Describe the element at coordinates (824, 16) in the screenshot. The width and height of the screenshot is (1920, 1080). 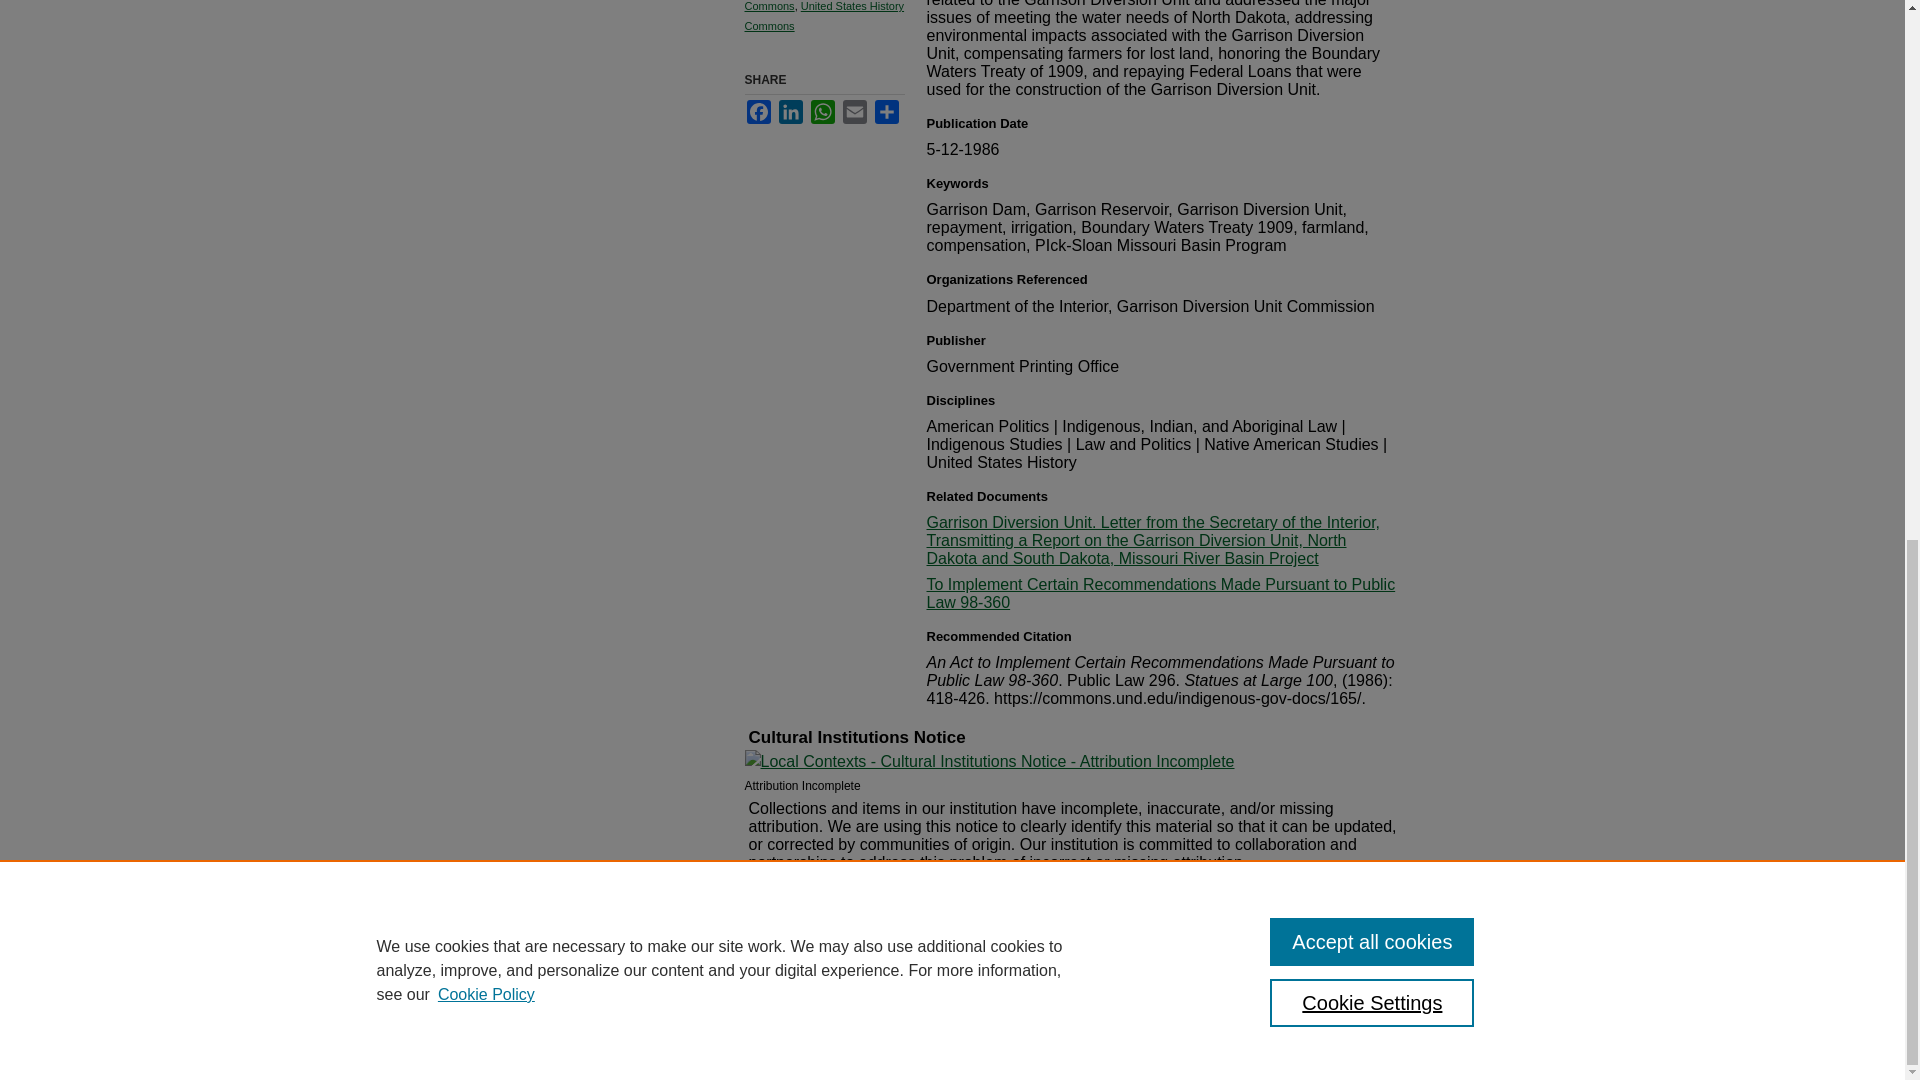
I see `United States History Commons` at that location.